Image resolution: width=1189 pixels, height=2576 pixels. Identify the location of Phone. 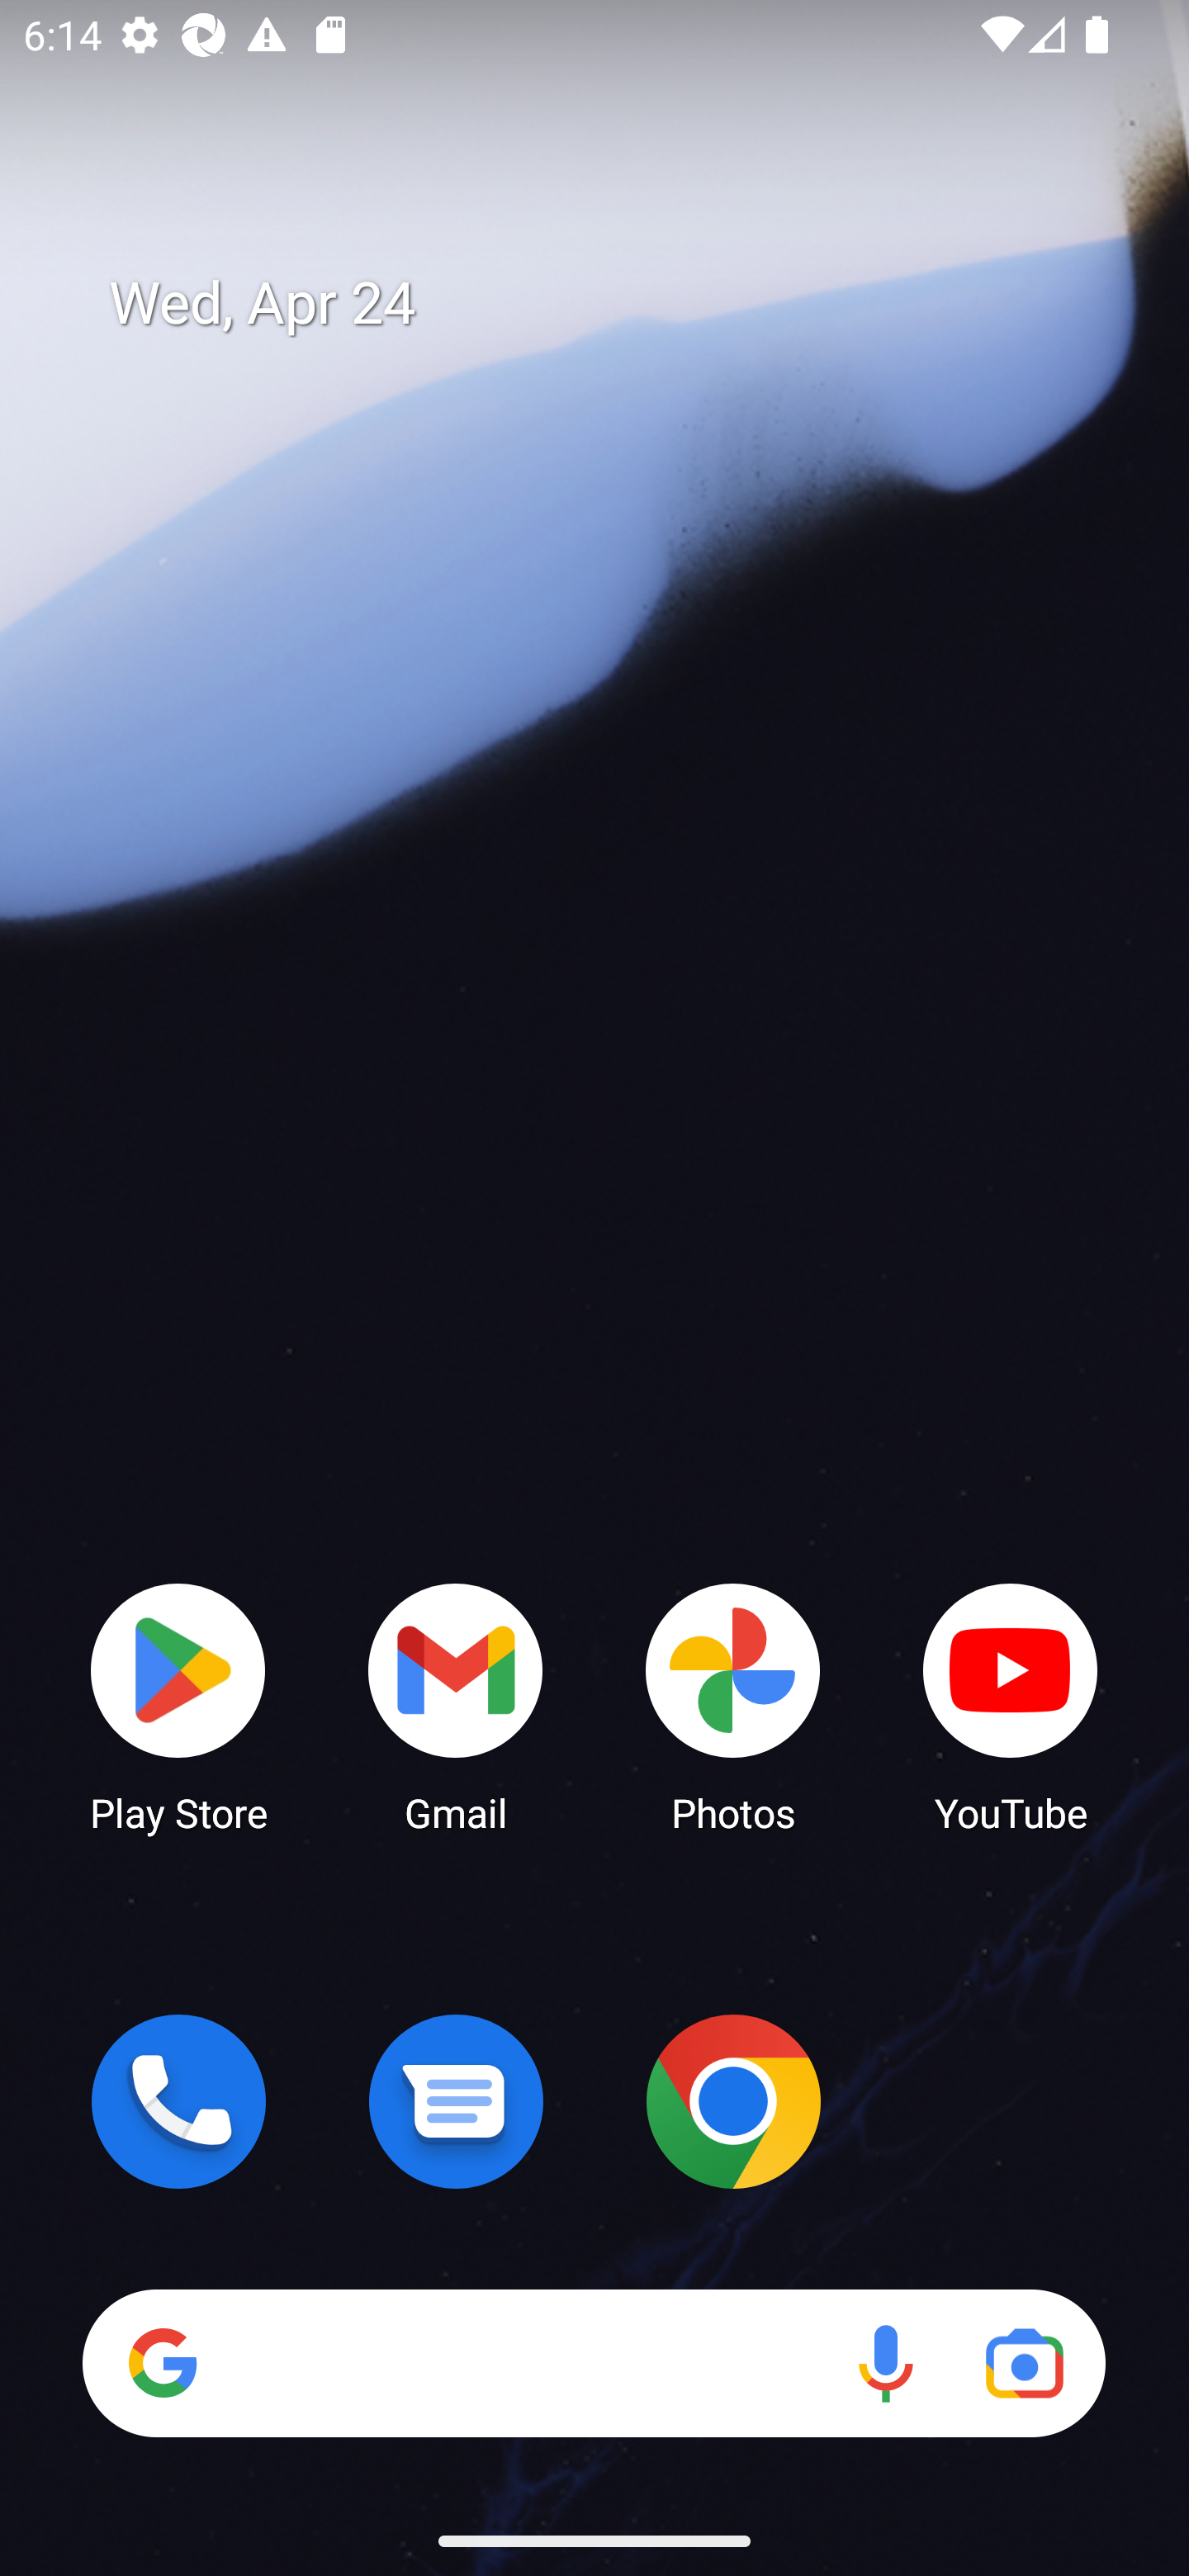
(178, 2101).